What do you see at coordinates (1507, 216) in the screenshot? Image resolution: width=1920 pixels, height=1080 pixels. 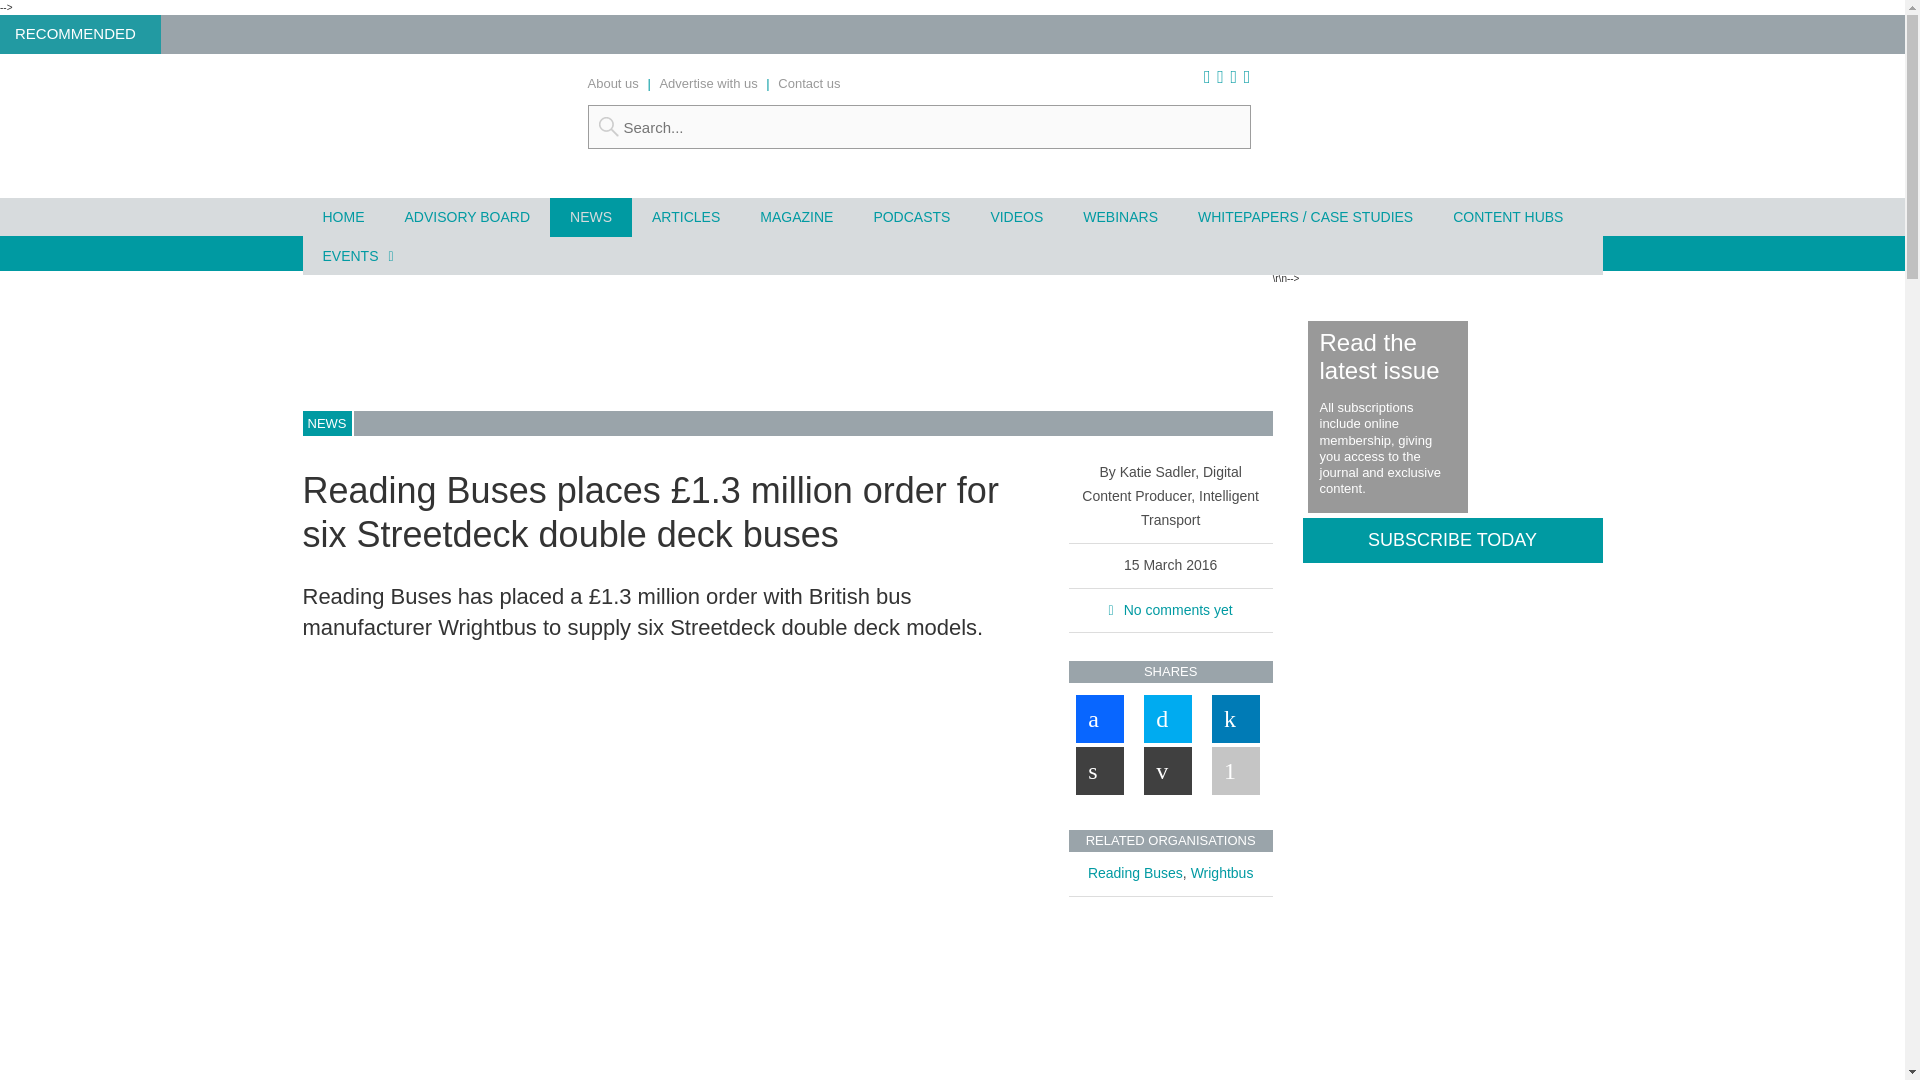 I see `CONTENT HUBS` at bounding box center [1507, 216].